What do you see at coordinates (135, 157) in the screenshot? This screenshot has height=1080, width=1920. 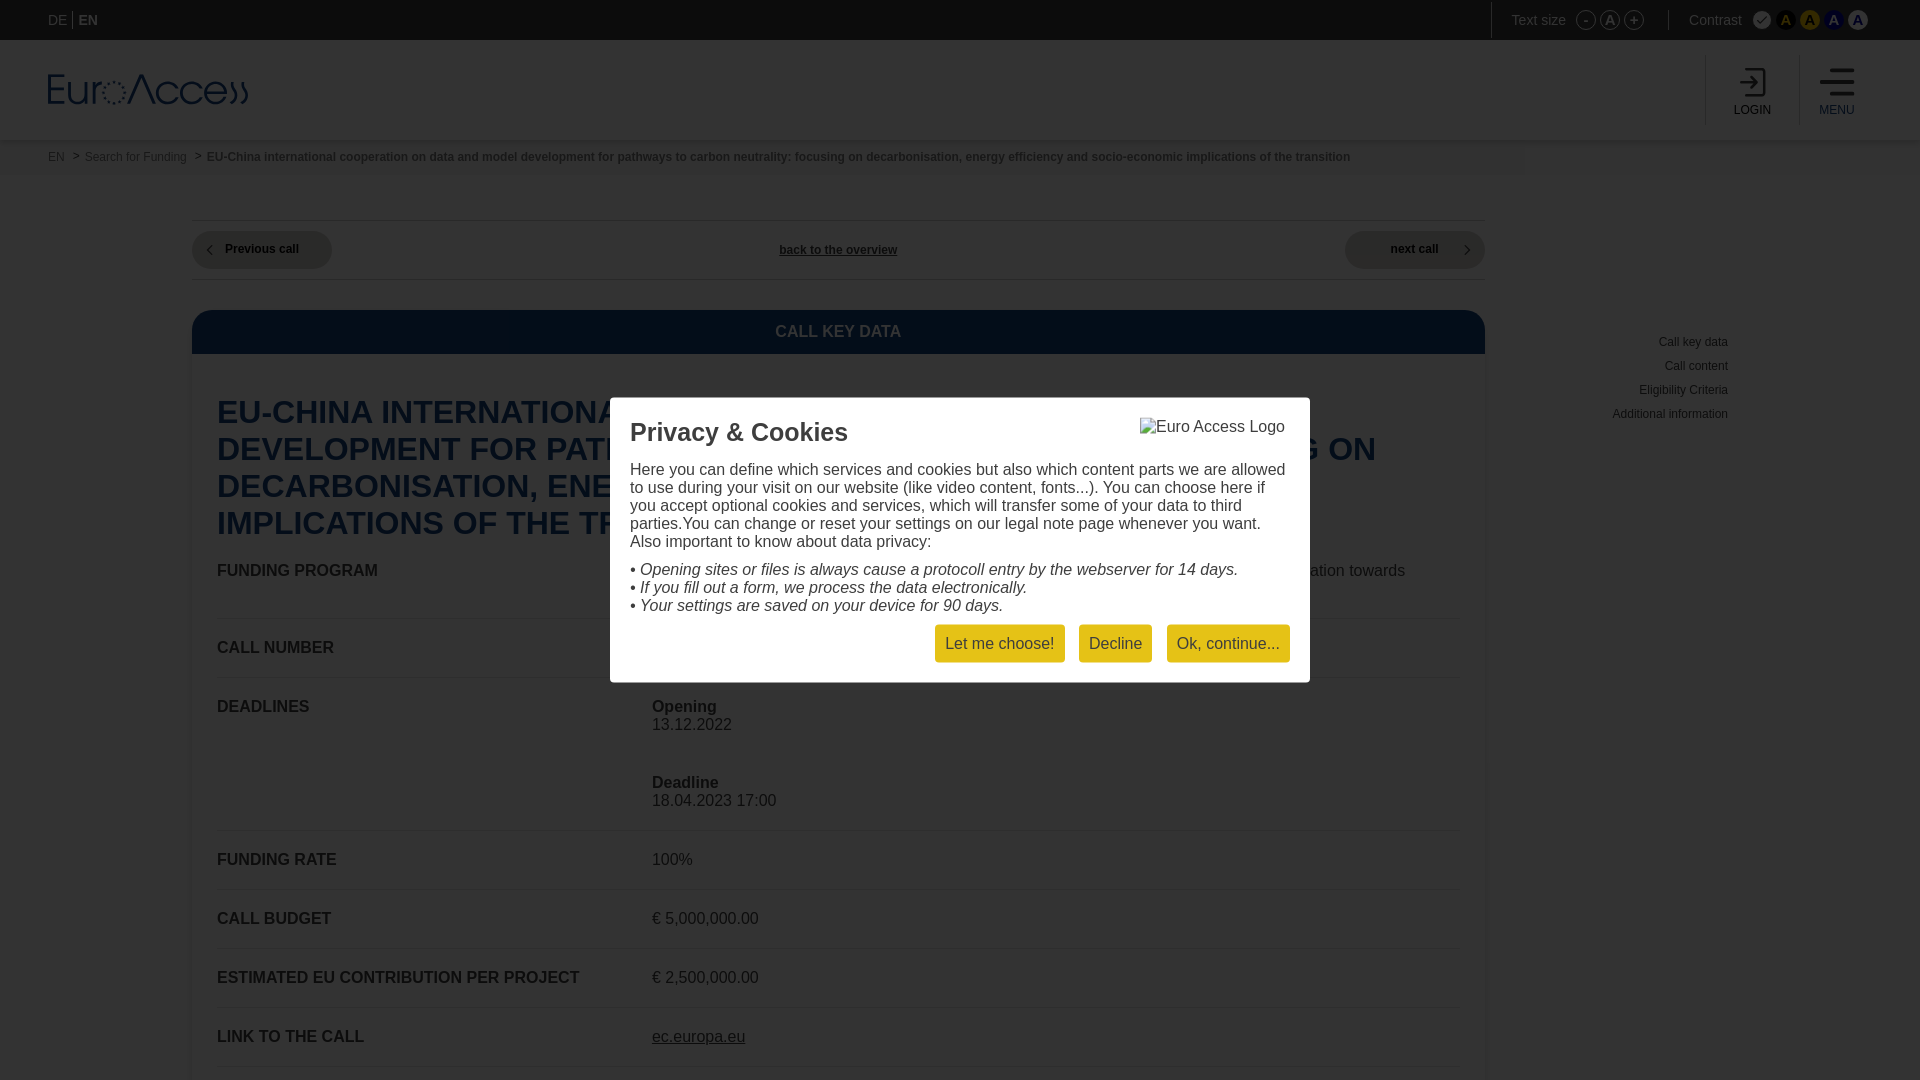 I see `Search for Funding` at bounding box center [135, 157].